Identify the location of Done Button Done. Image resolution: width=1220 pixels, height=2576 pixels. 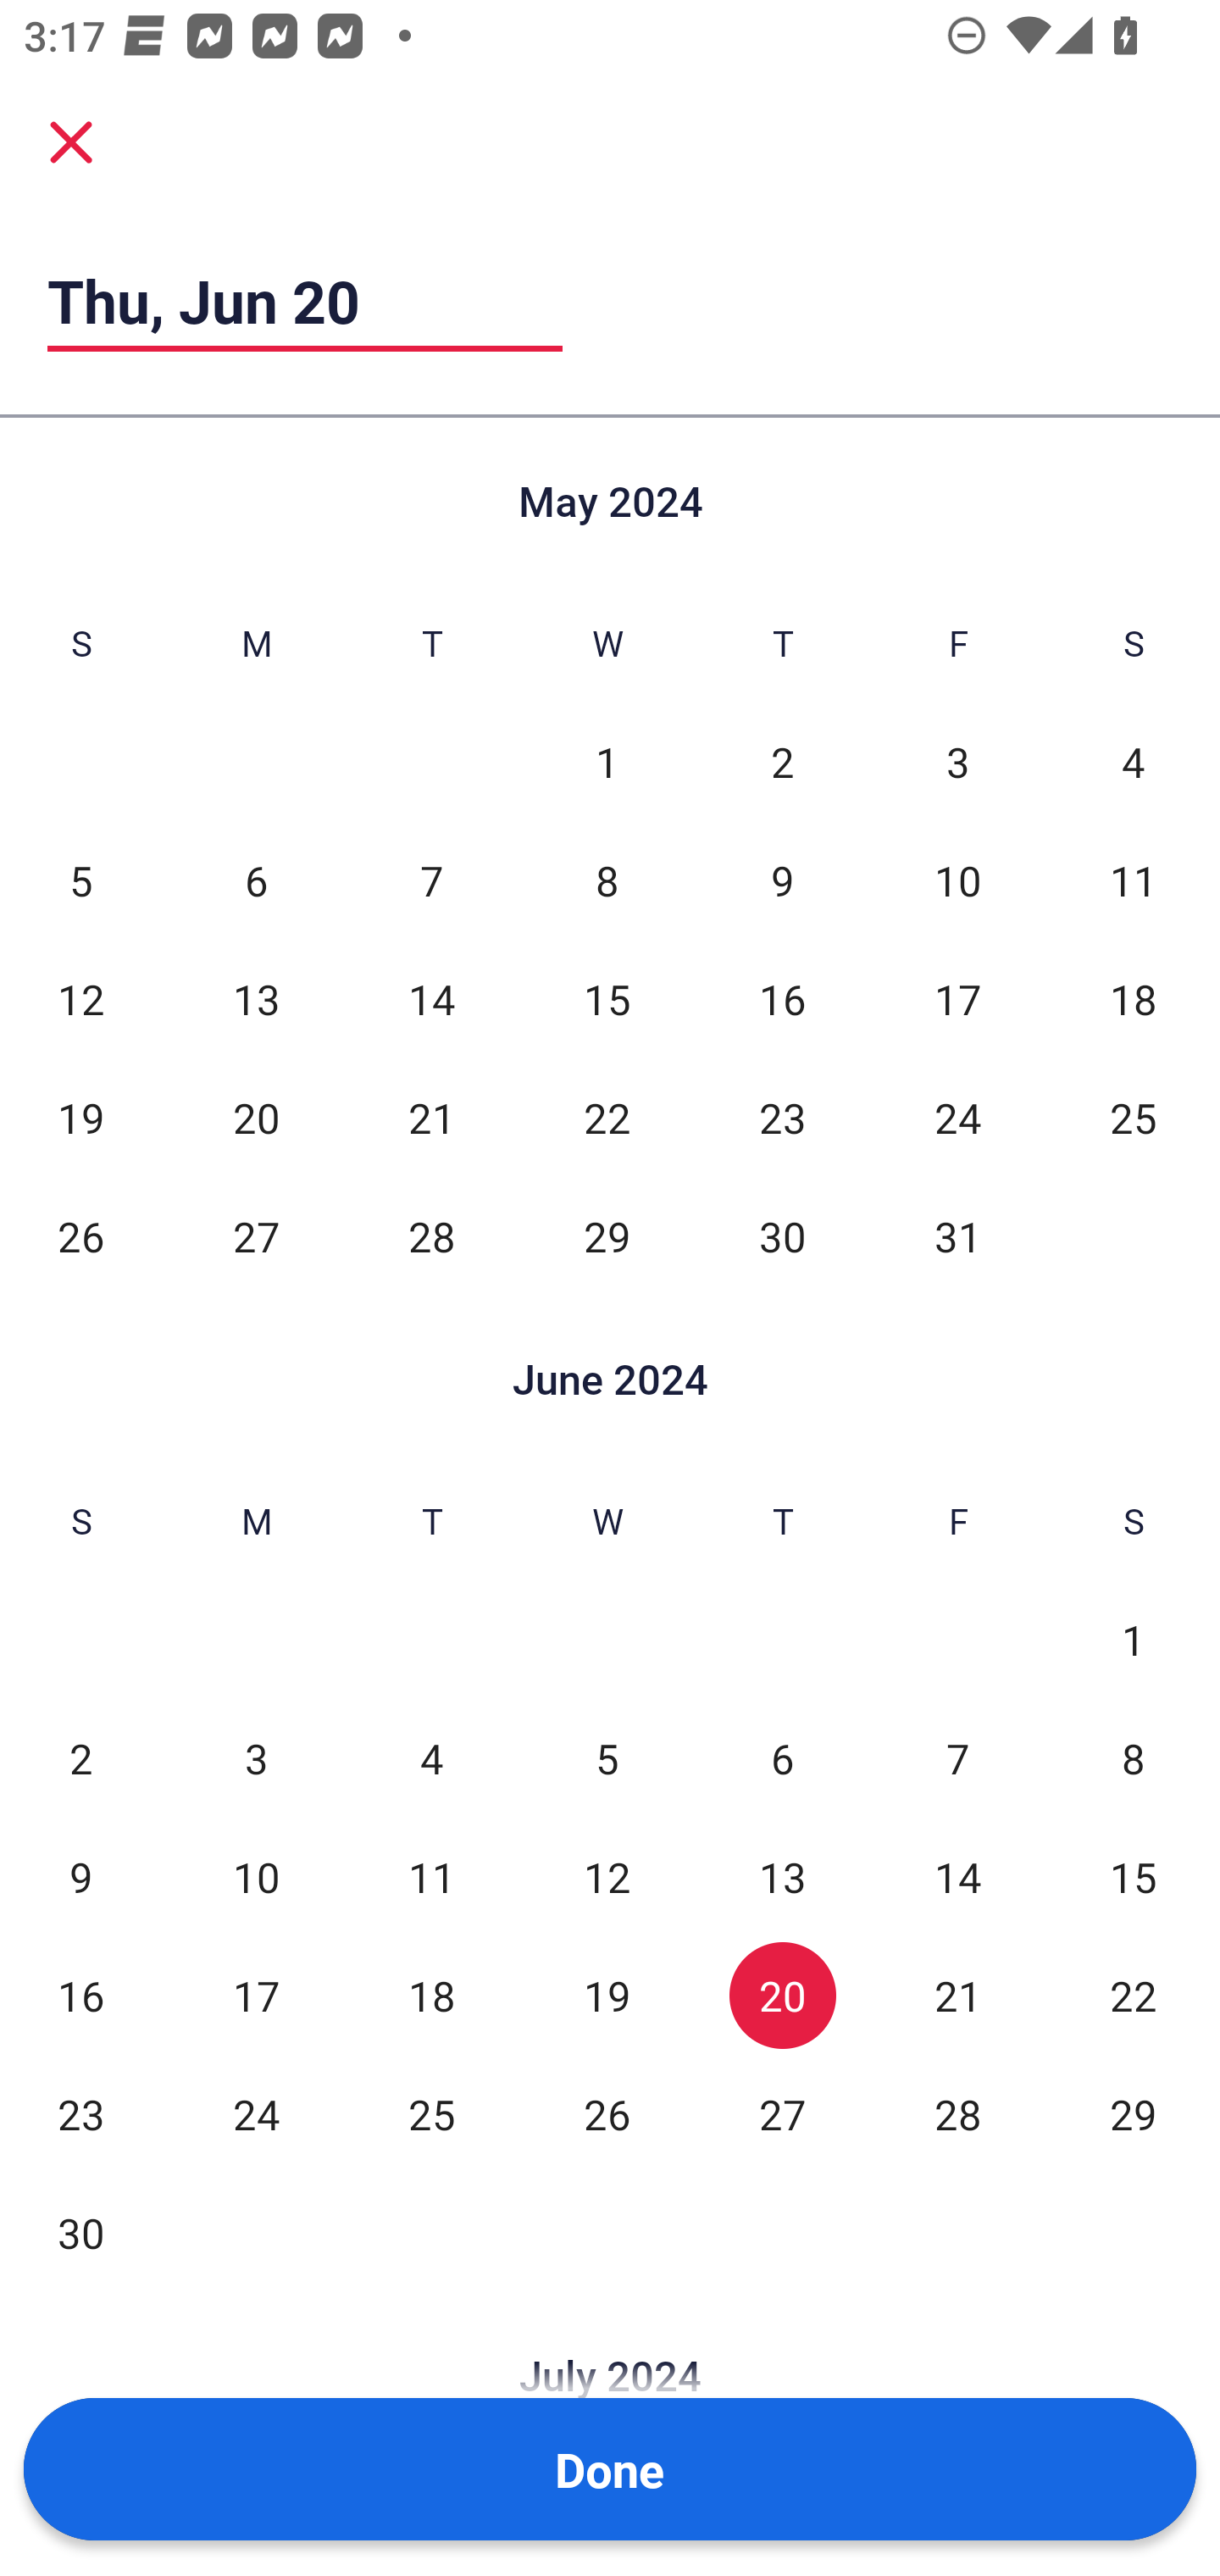
(610, 2469).